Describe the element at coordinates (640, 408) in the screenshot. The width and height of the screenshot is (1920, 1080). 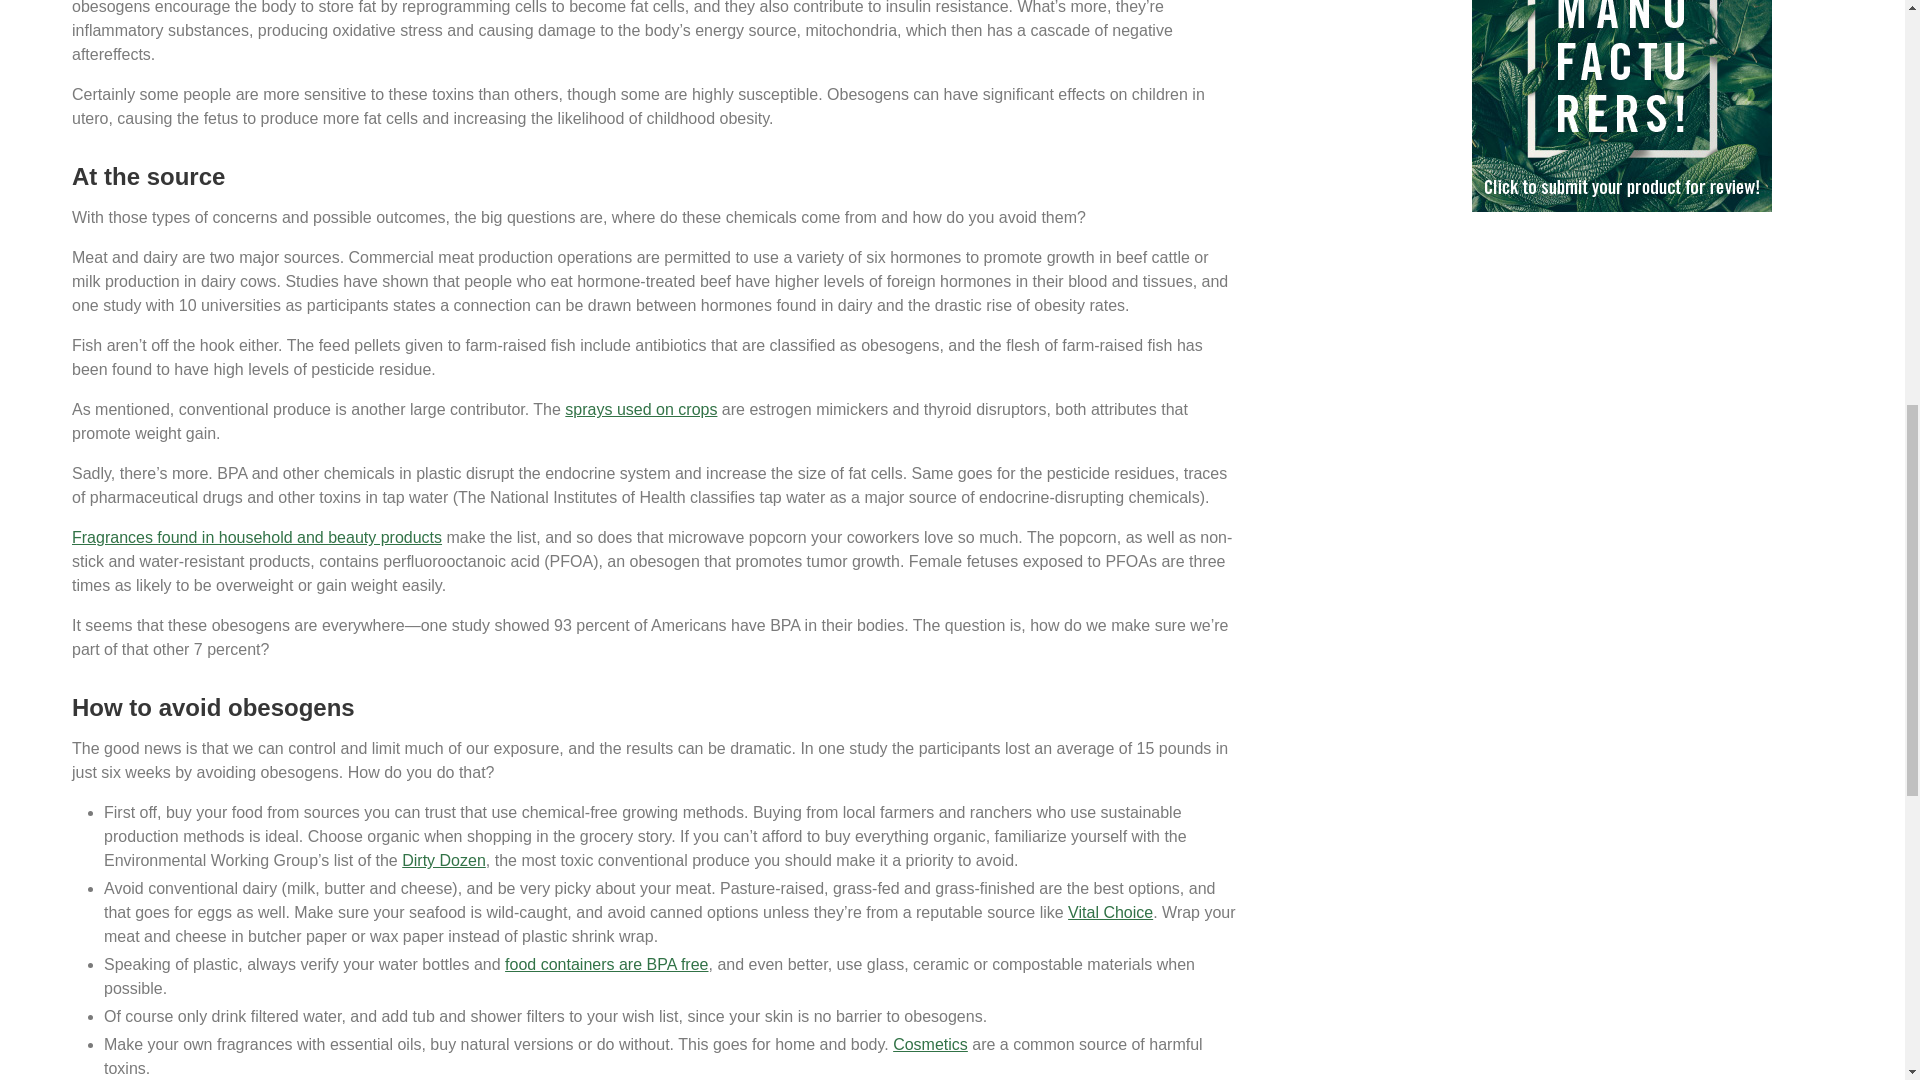
I see `sprays used on crops` at that location.